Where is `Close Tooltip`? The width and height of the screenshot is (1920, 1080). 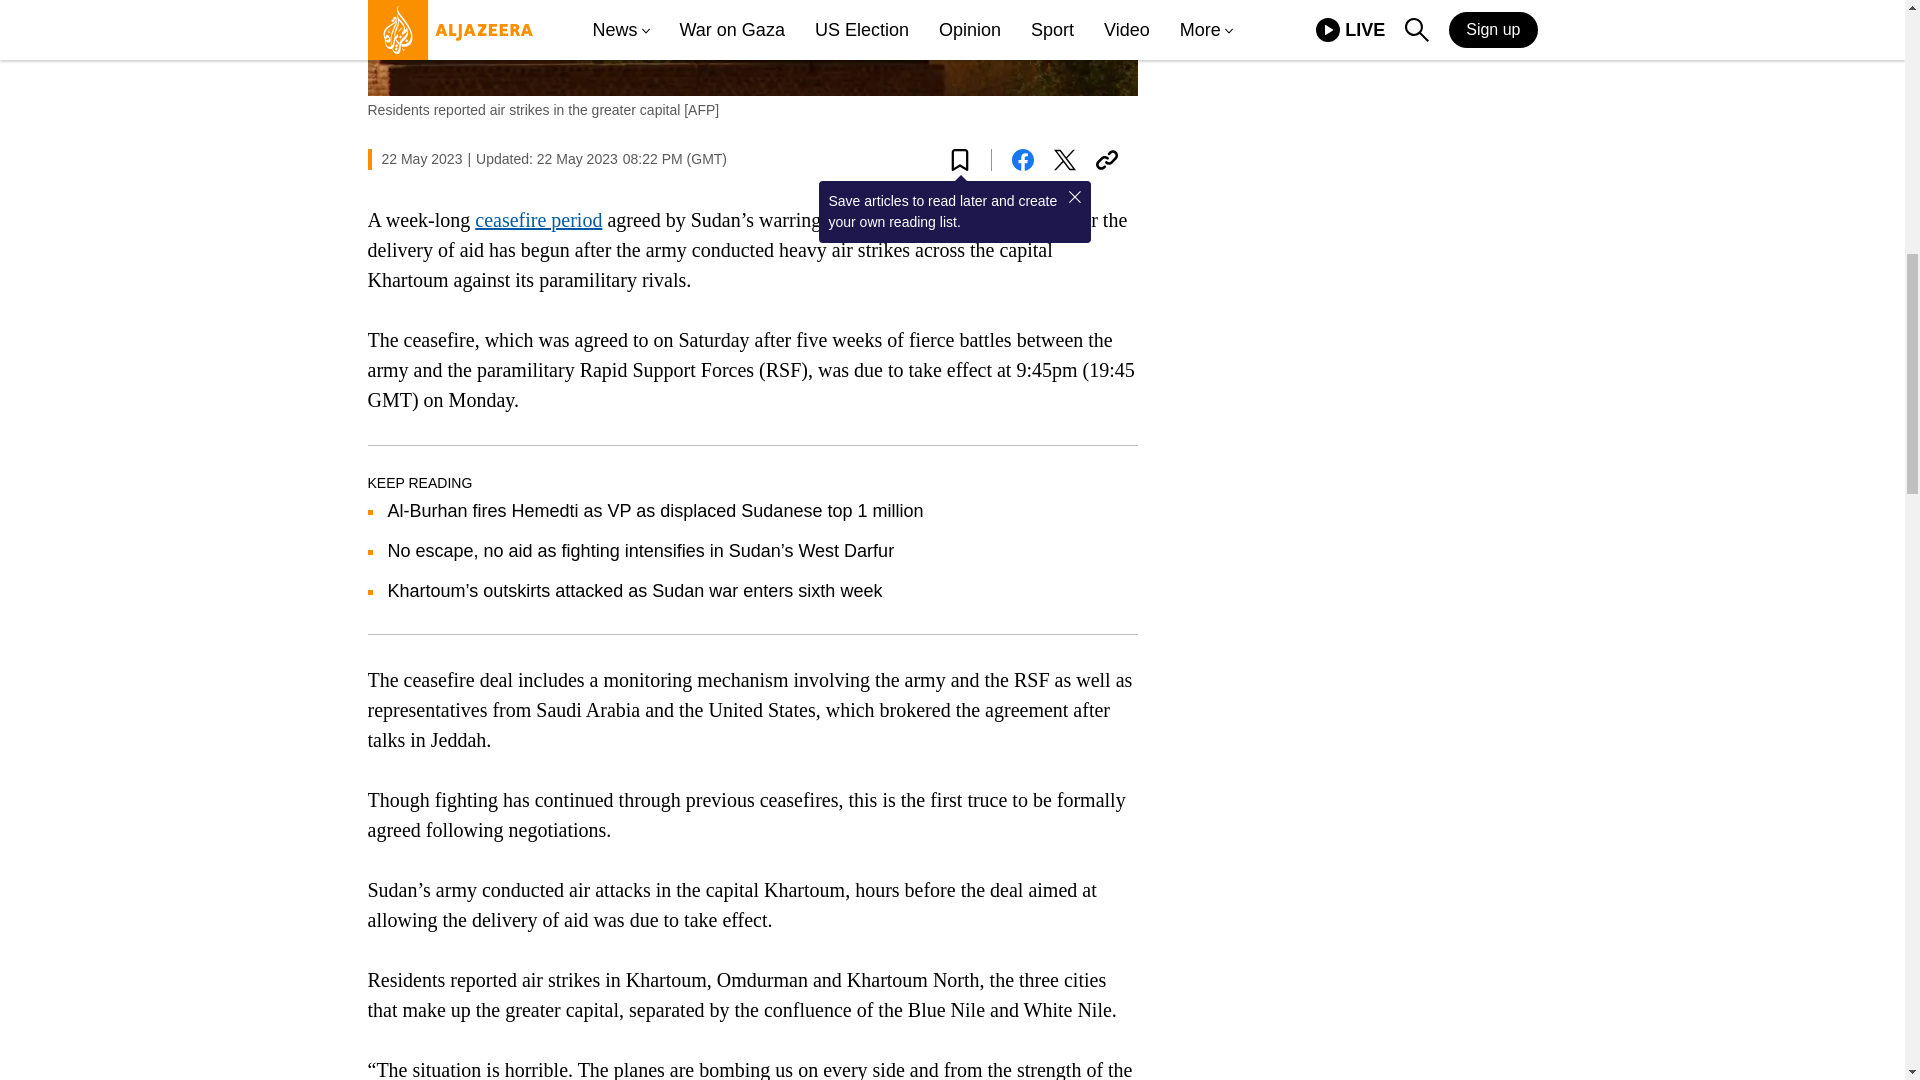 Close Tooltip is located at coordinates (1074, 196).